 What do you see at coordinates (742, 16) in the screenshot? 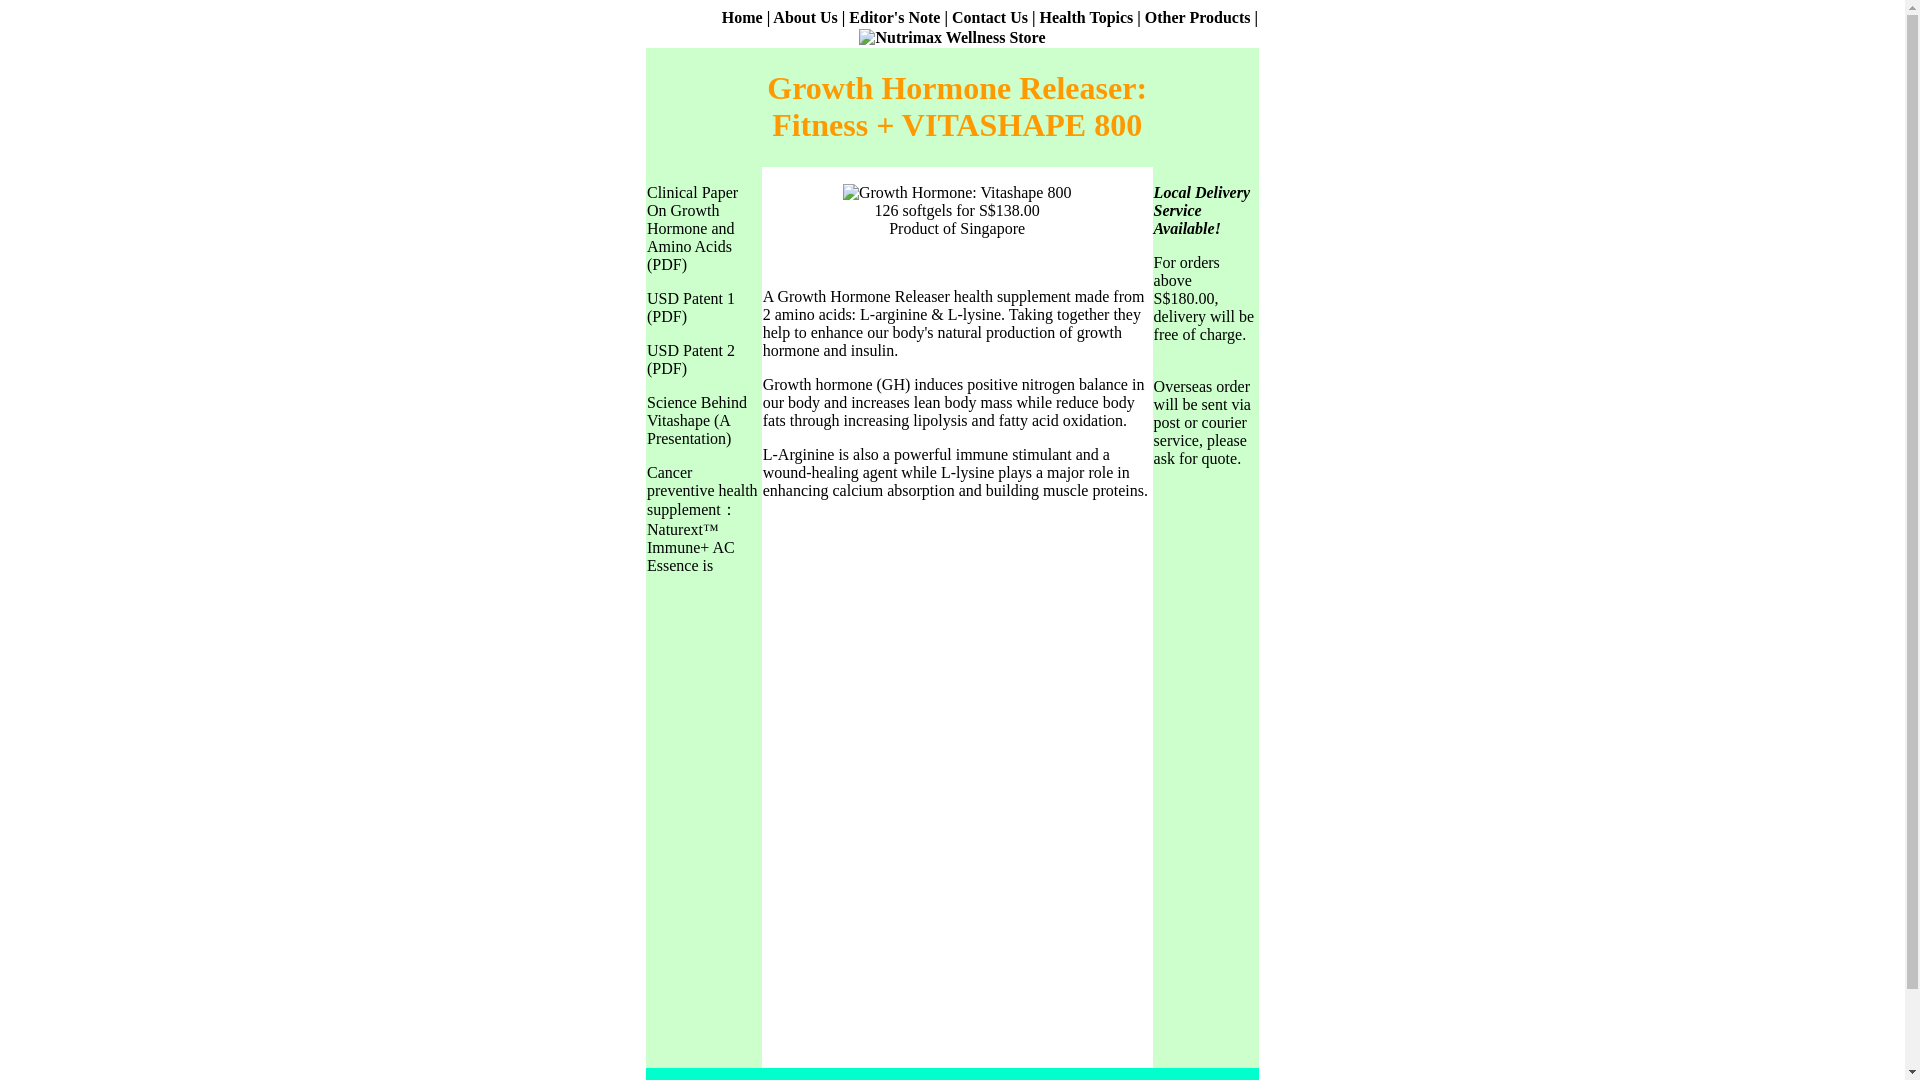
I see `Home` at bounding box center [742, 16].